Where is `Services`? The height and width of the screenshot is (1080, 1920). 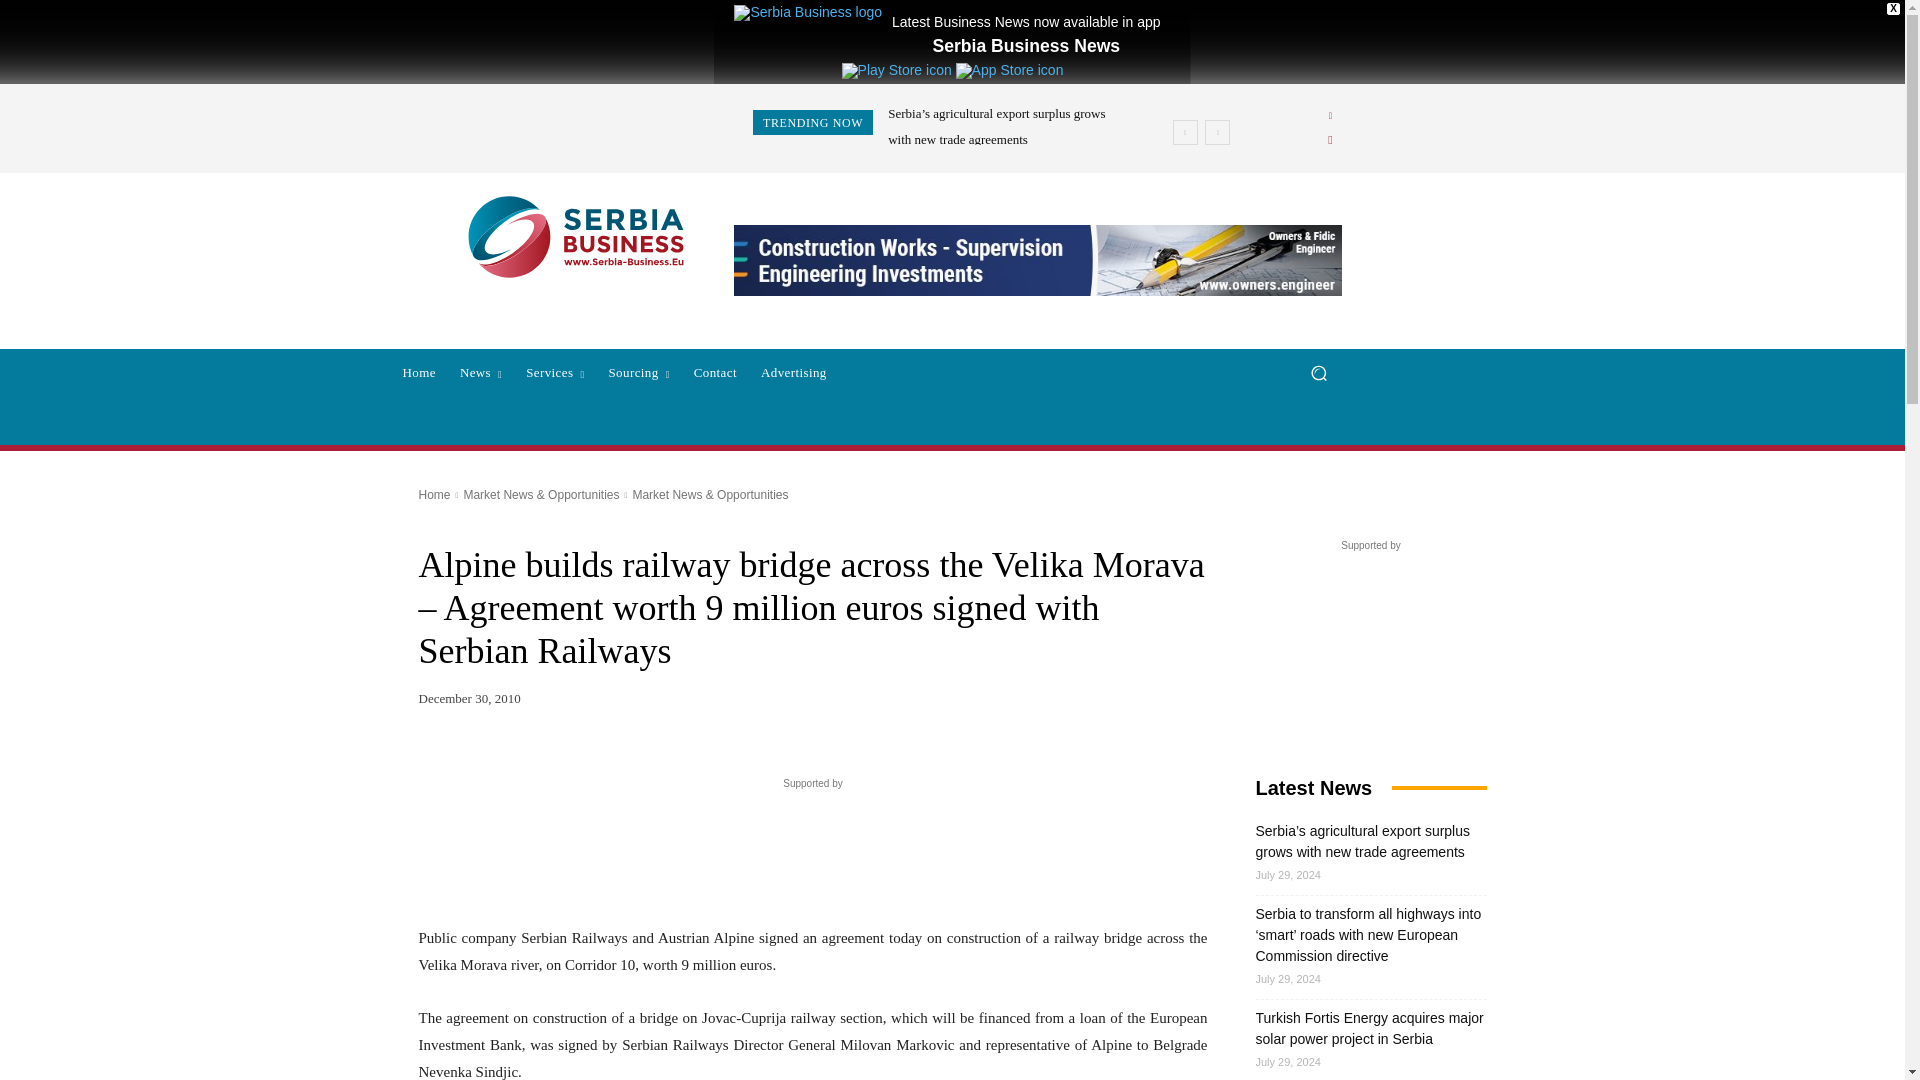
Services is located at coordinates (554, 372).